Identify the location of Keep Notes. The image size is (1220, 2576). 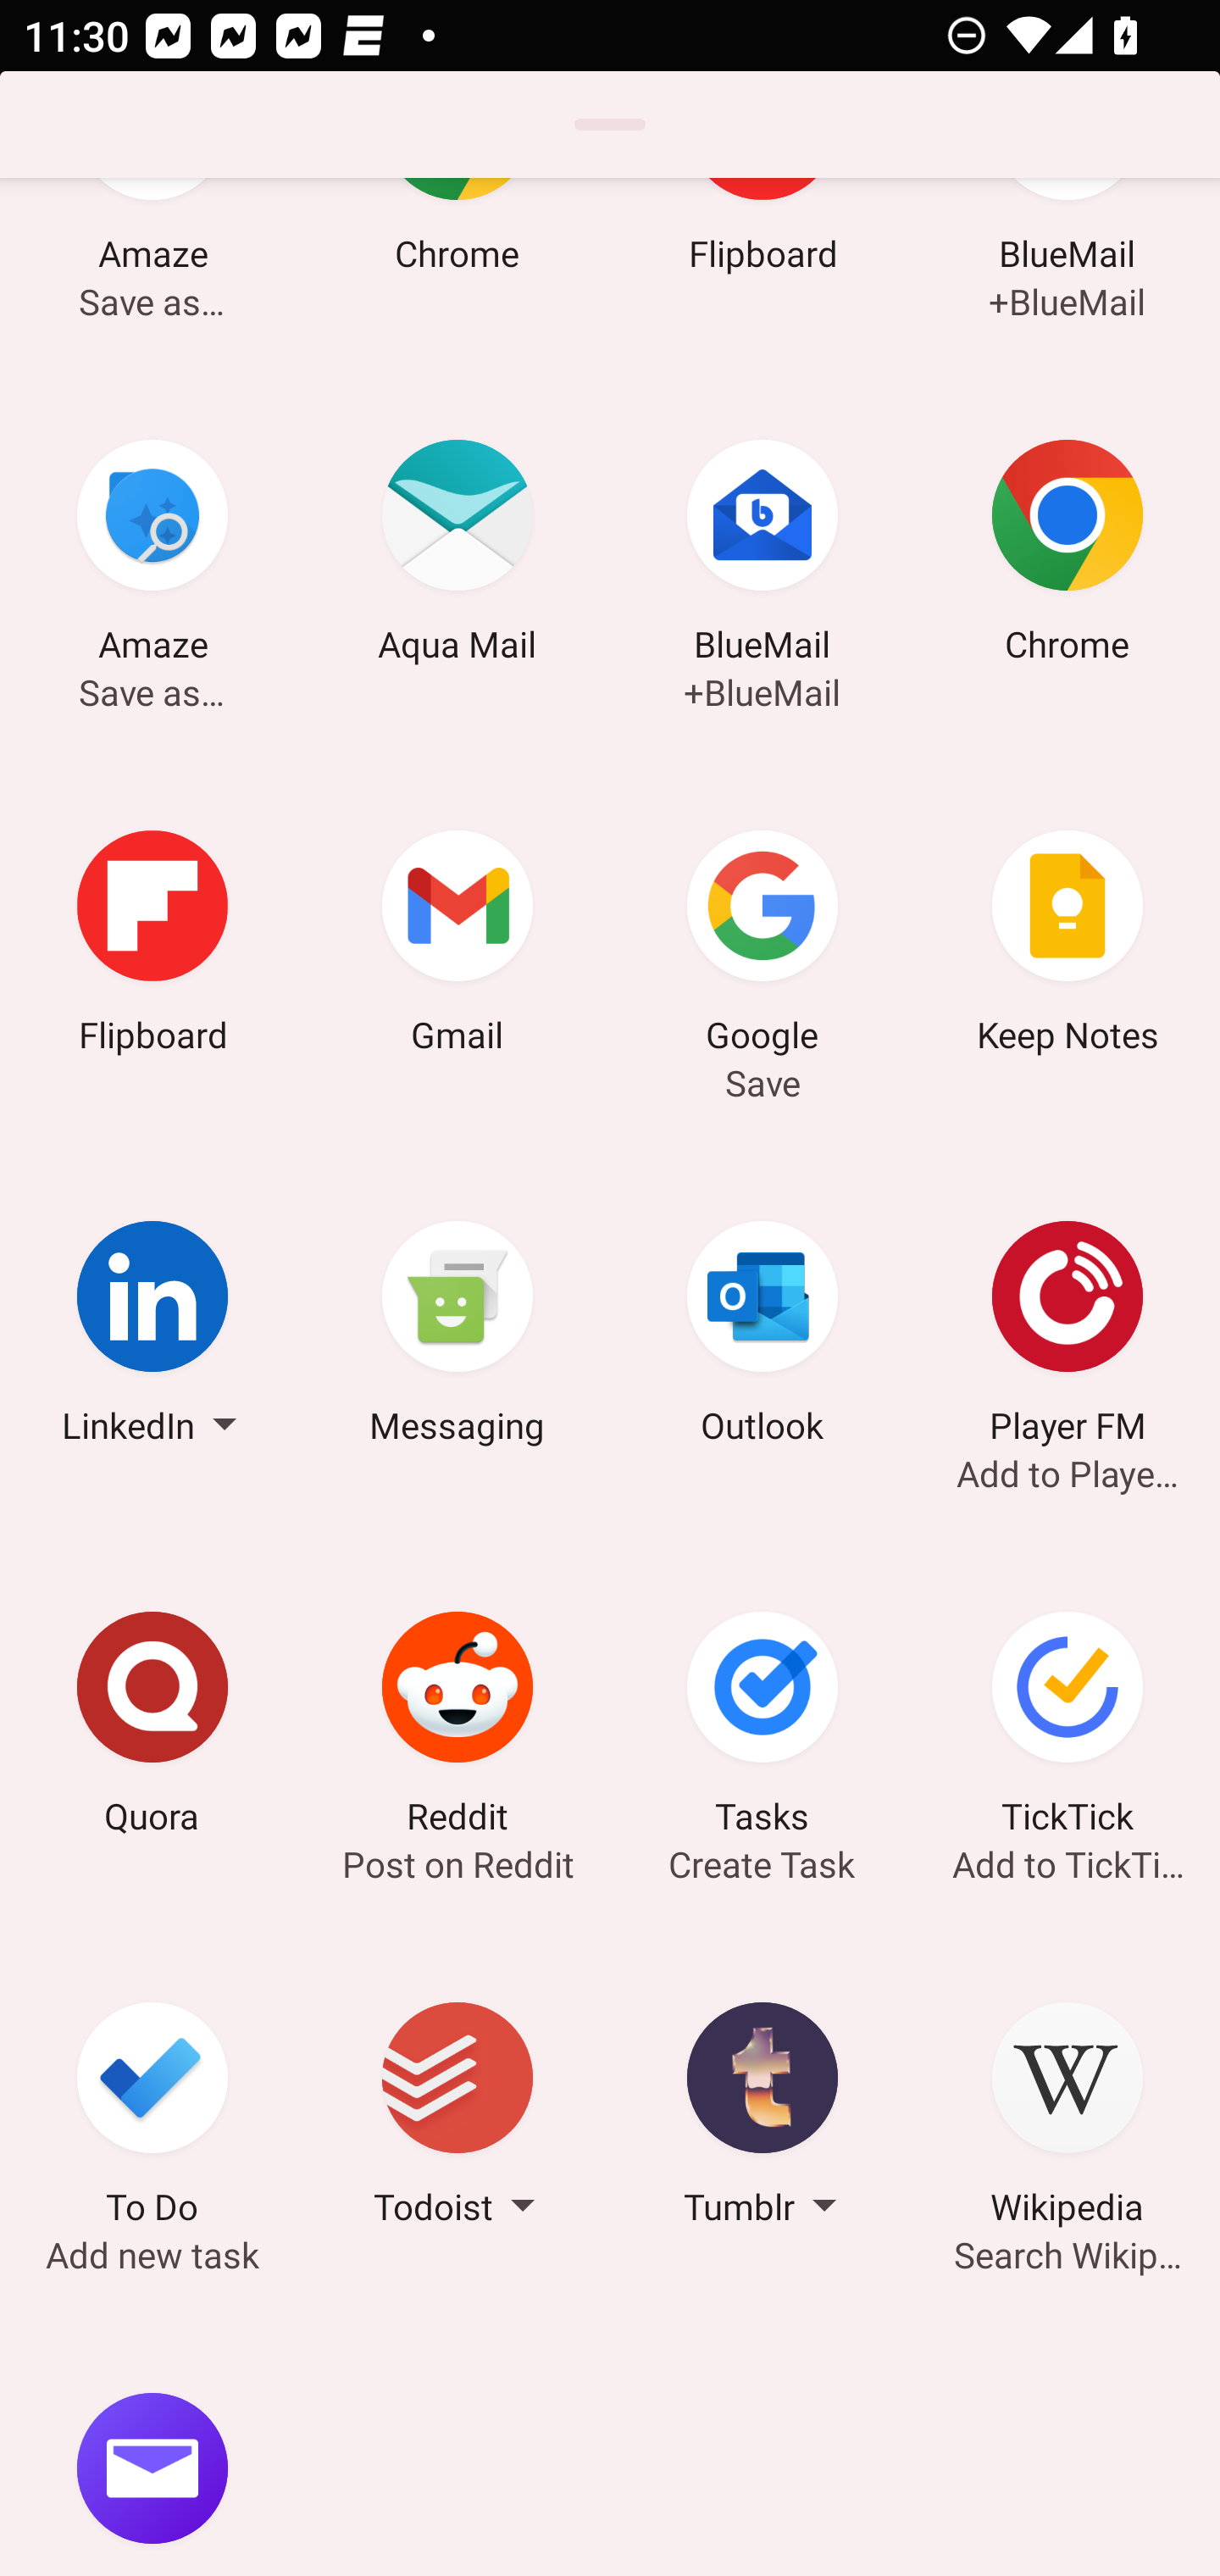
(1067, 946).